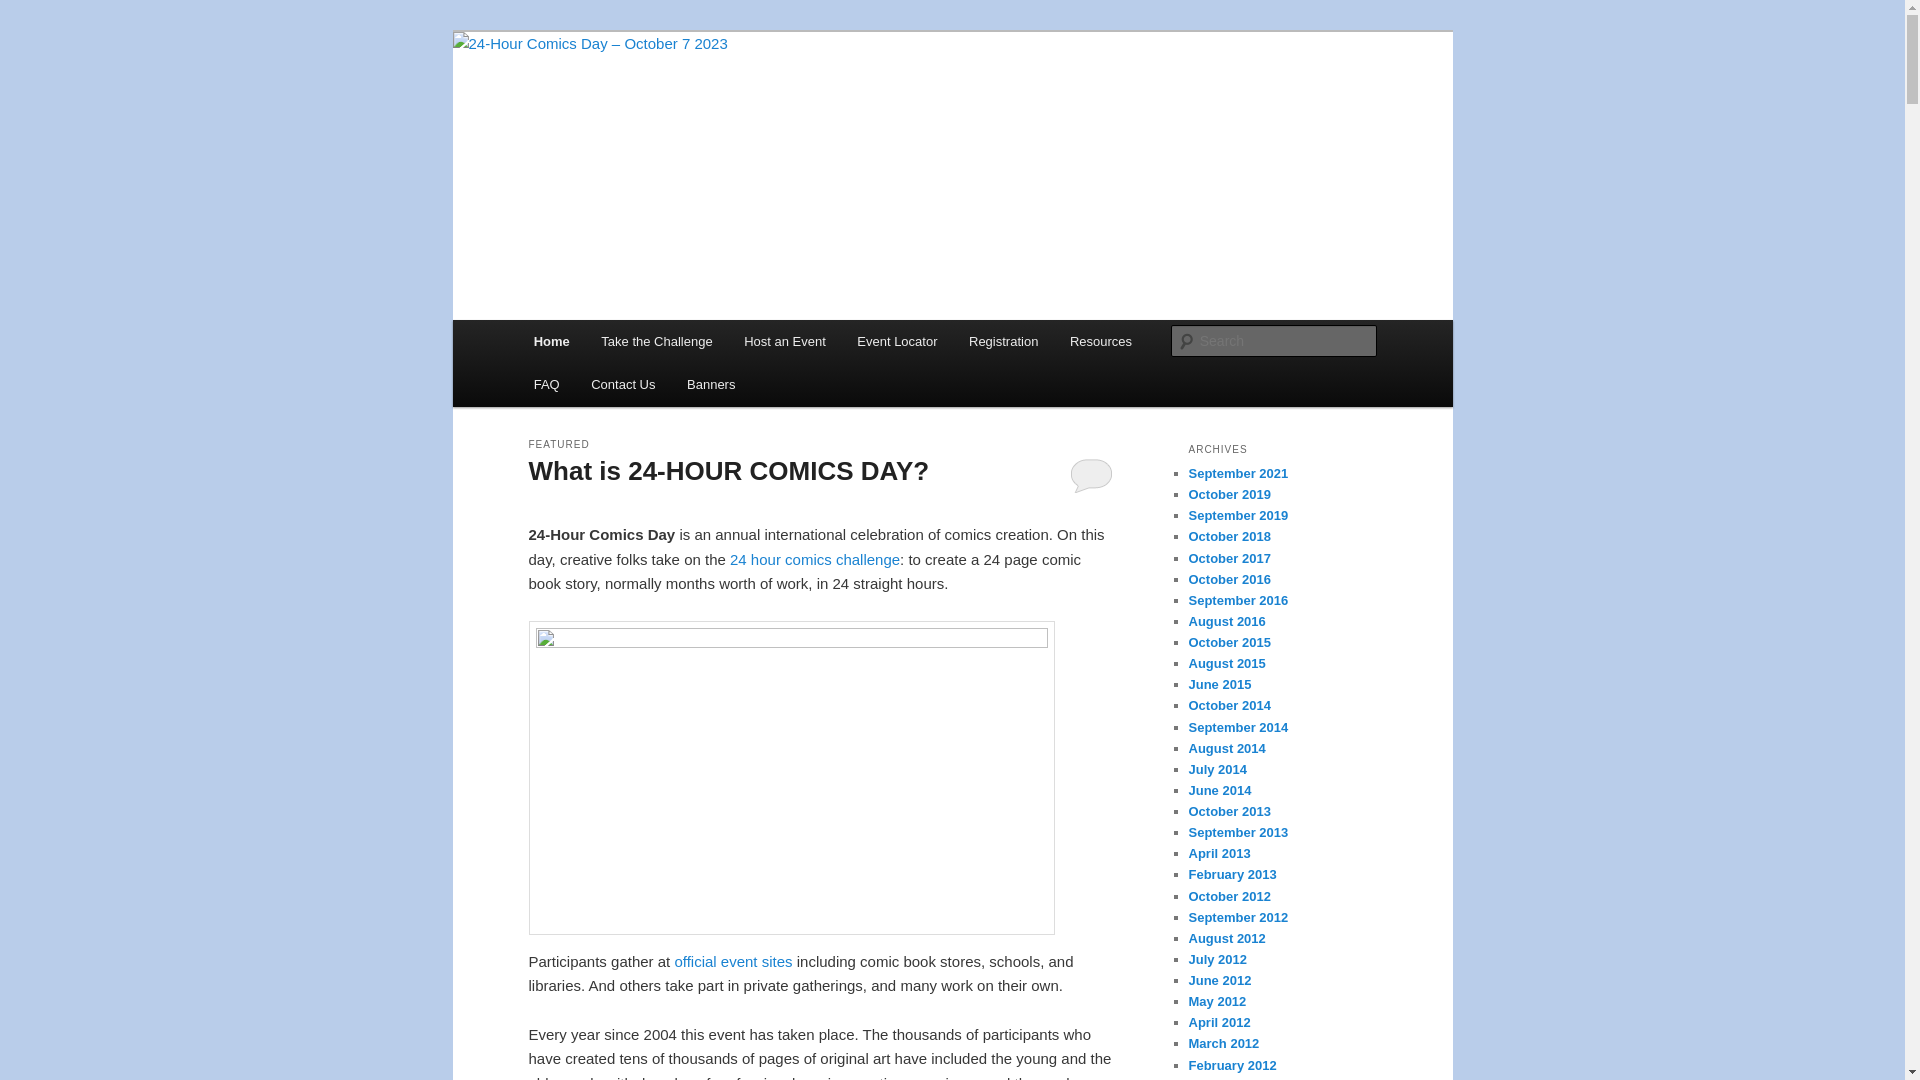  What do you see at coordinates (1229, 896) in the screenshot?
I see `October 2012` at bounding box center [1229, 896].